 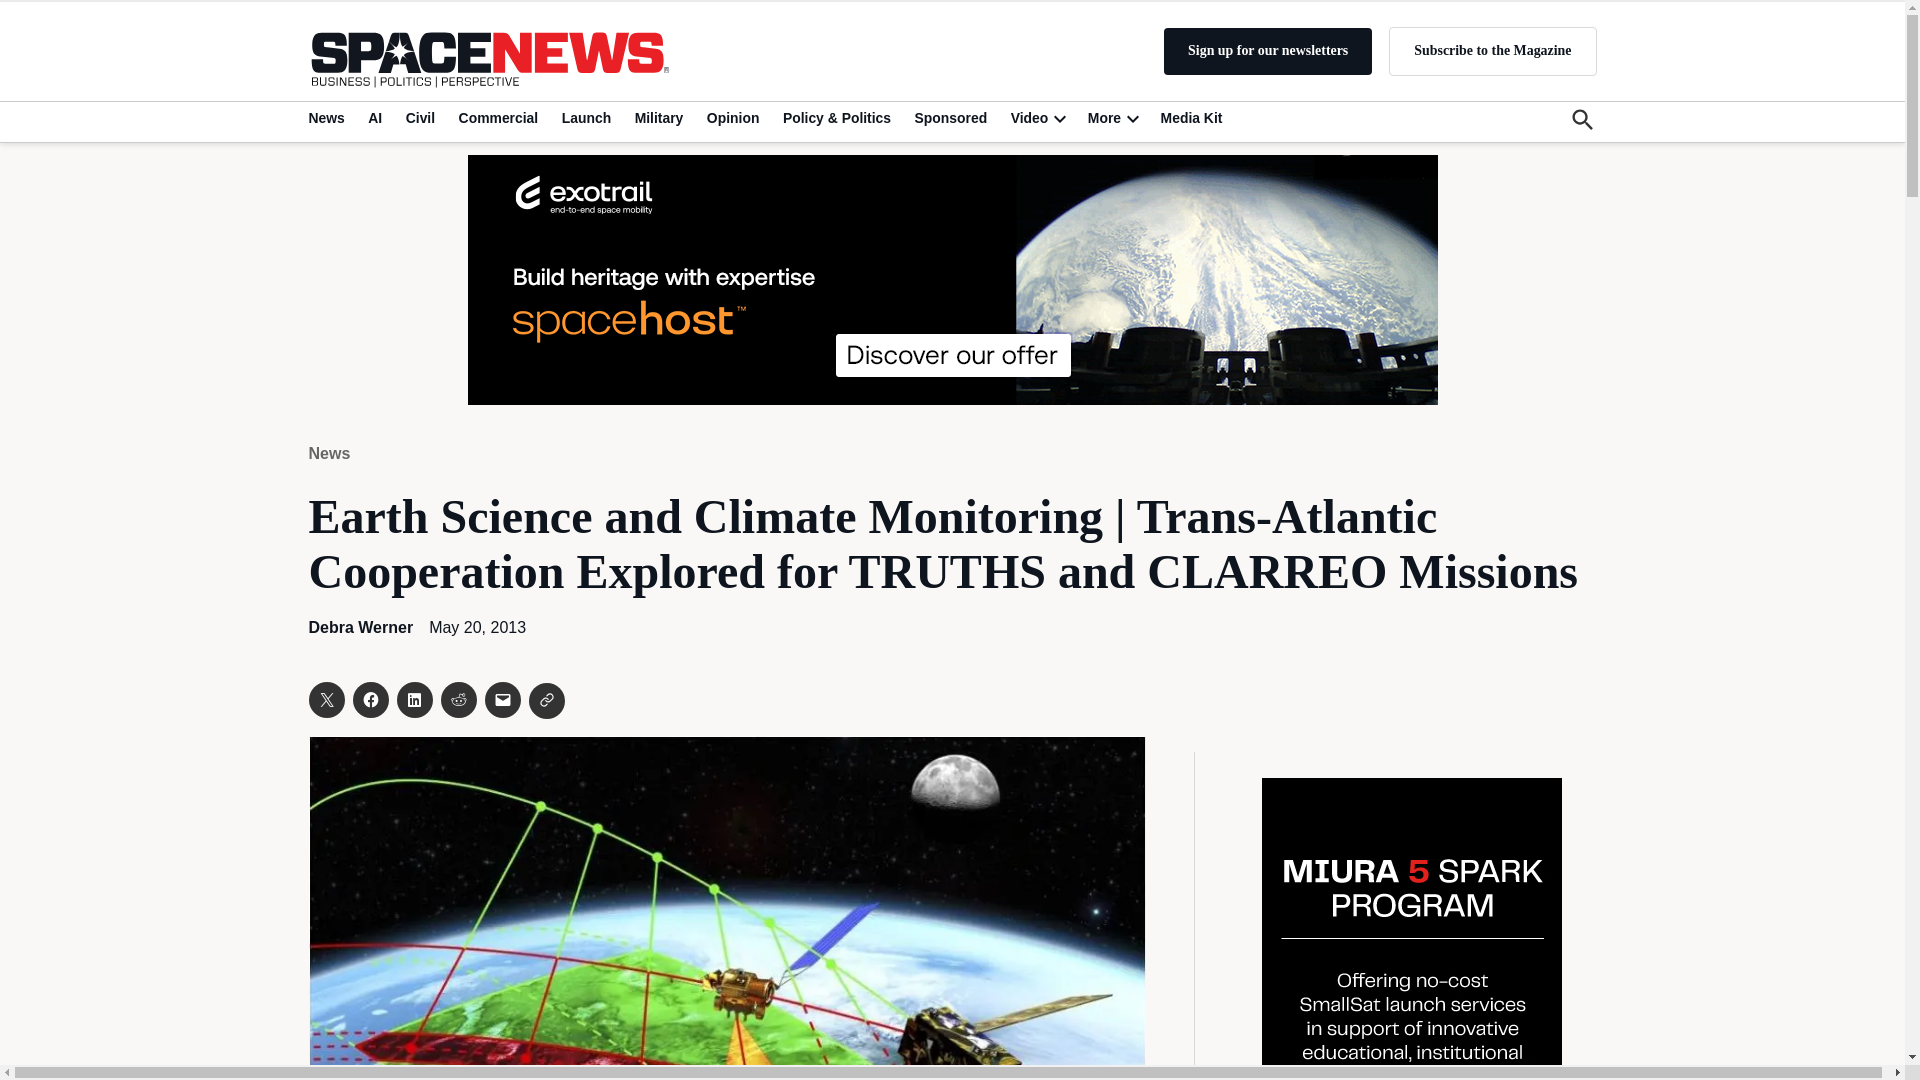 What do you see at coordinates (458, 700) in the screenshot?
I see `Click to share on Reddit` at bounding box center [458, 700].